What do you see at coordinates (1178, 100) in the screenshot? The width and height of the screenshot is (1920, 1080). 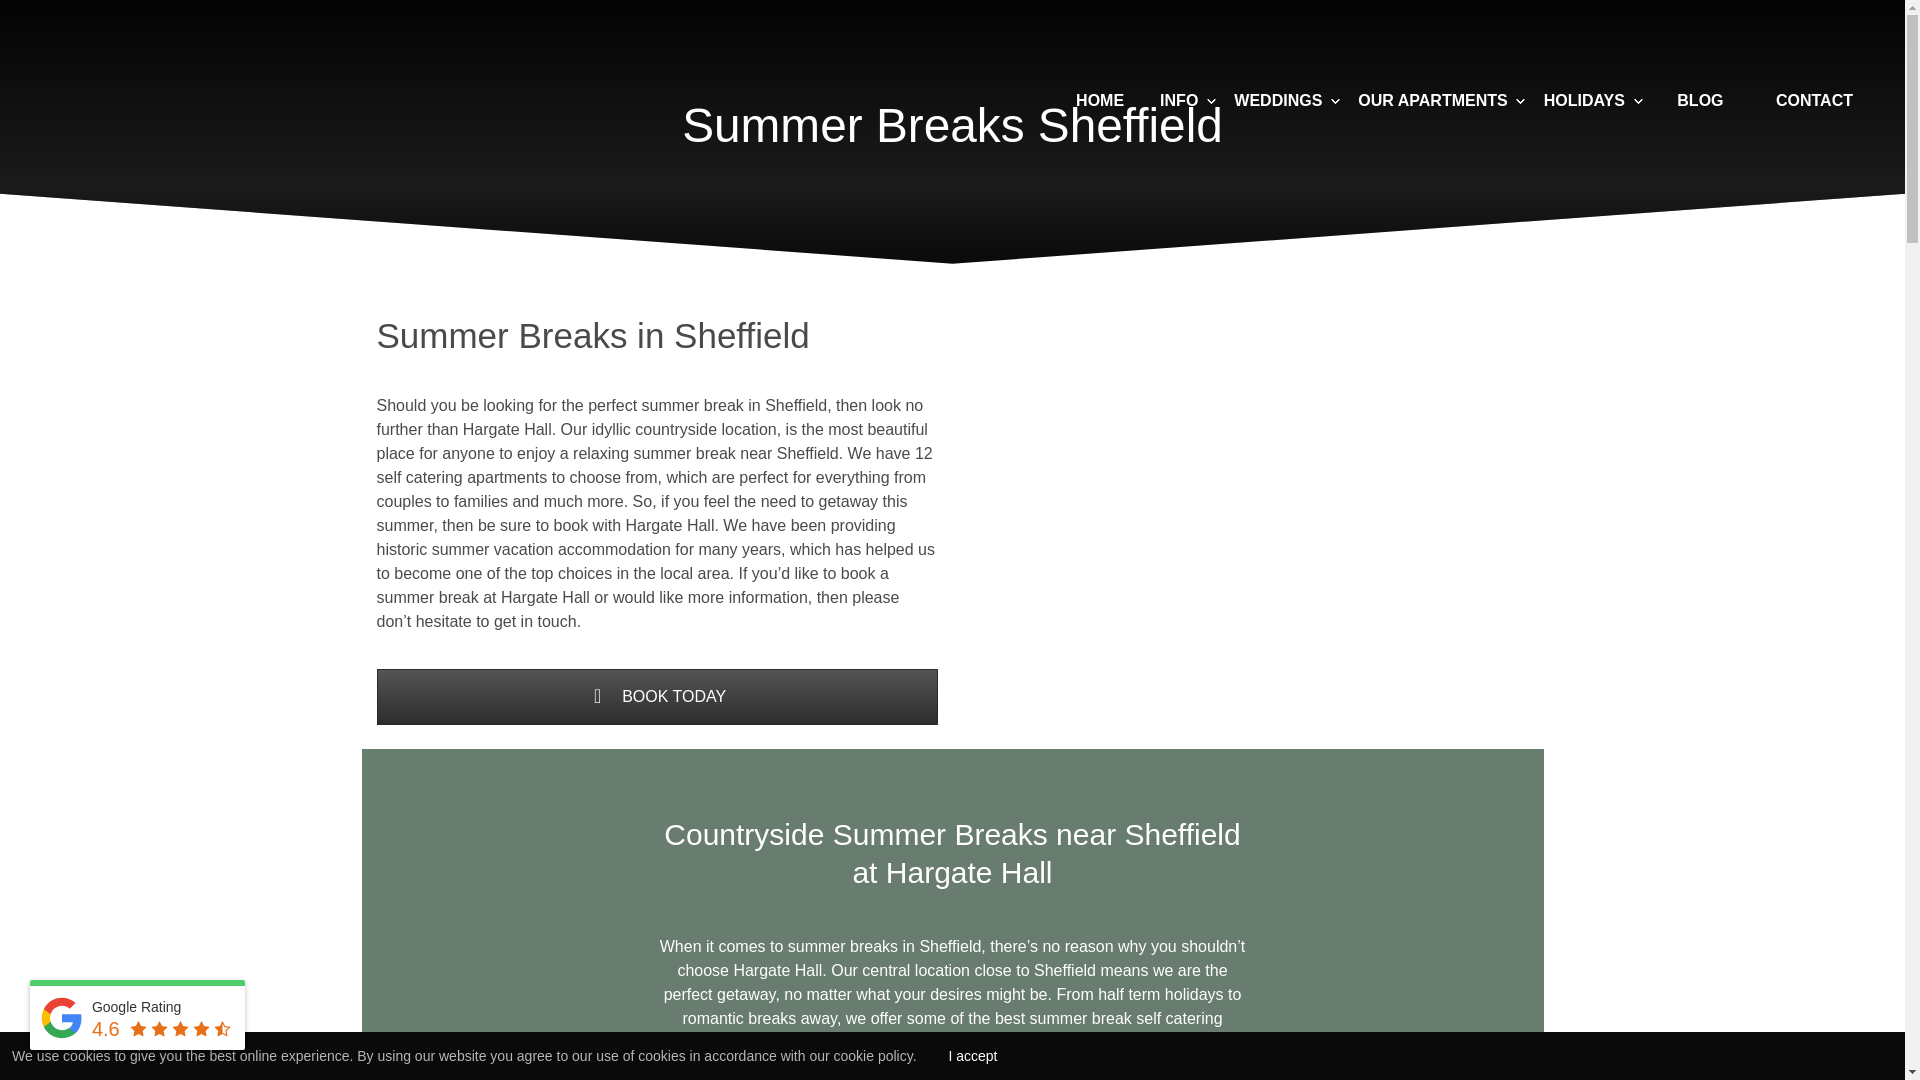 I see `INFO` at bounding box center [1178, 100].